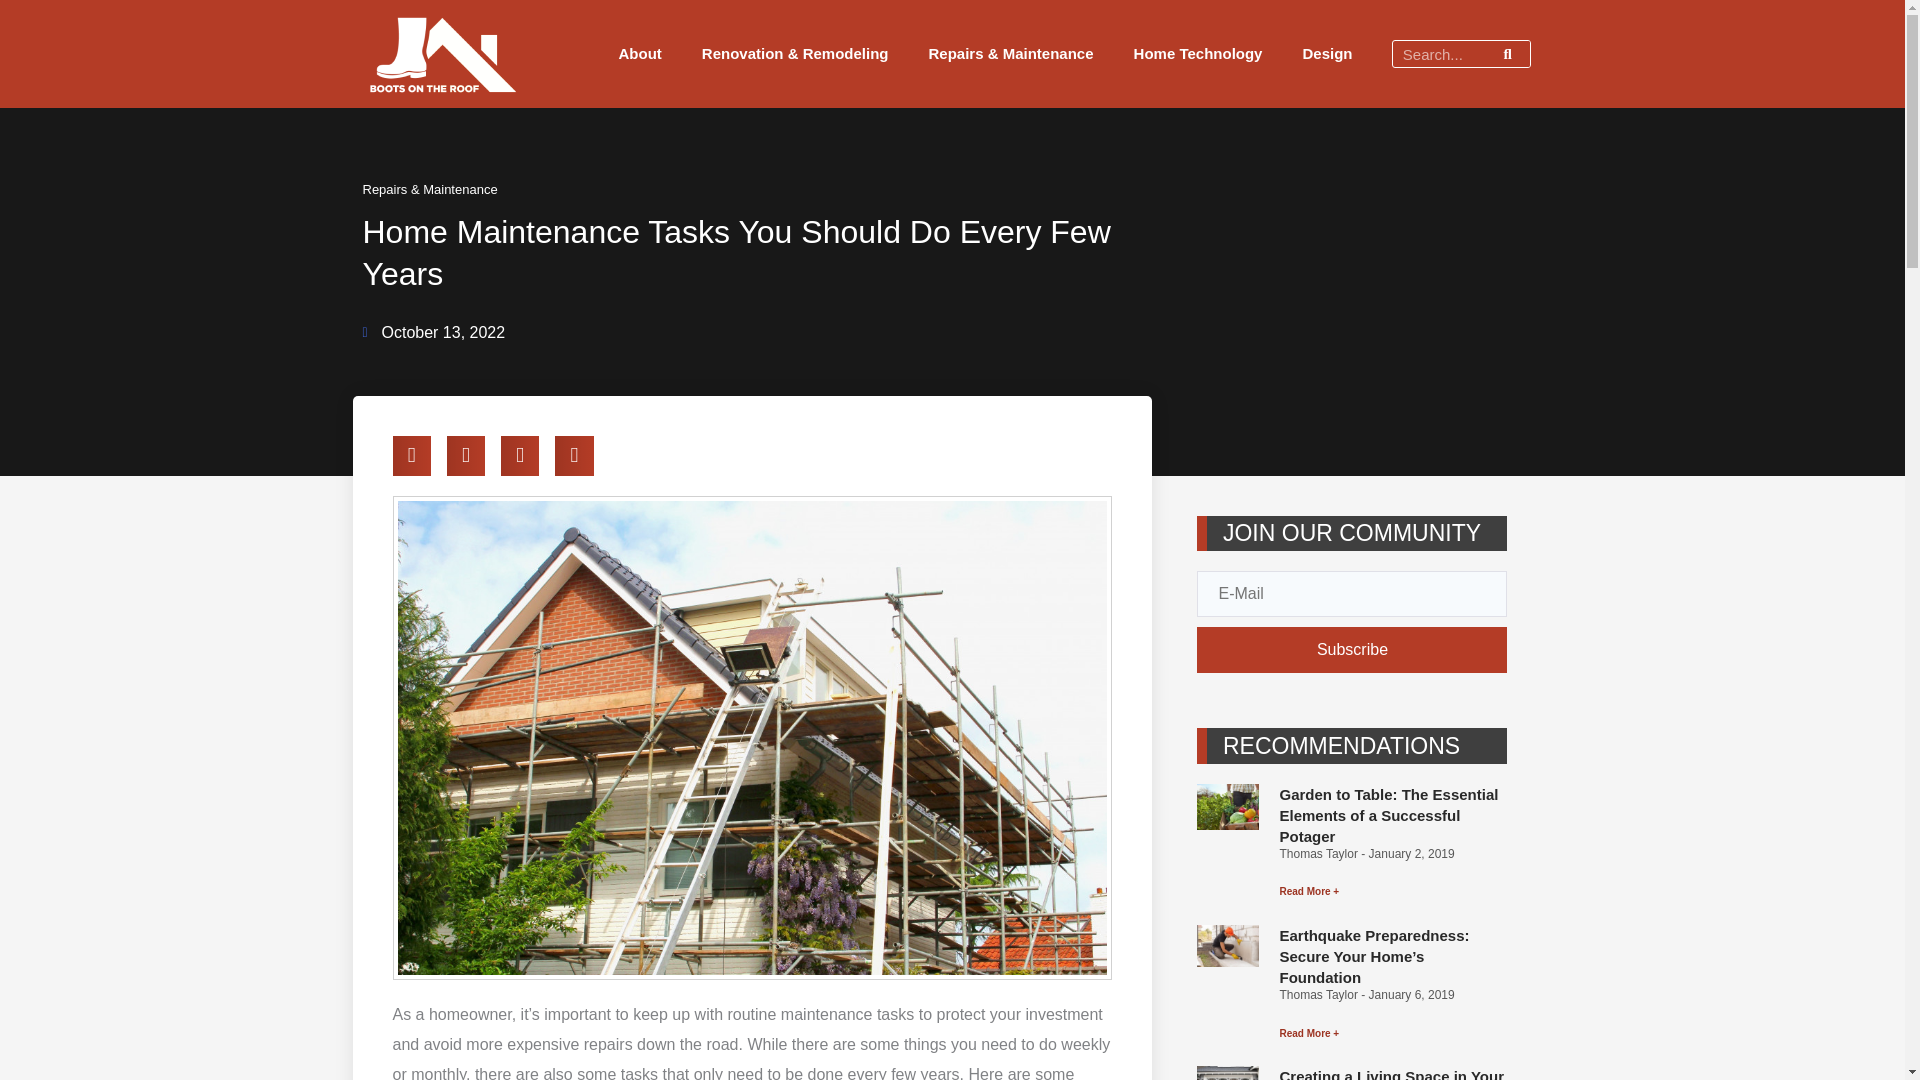  I want to click on About, so click(639, 54).